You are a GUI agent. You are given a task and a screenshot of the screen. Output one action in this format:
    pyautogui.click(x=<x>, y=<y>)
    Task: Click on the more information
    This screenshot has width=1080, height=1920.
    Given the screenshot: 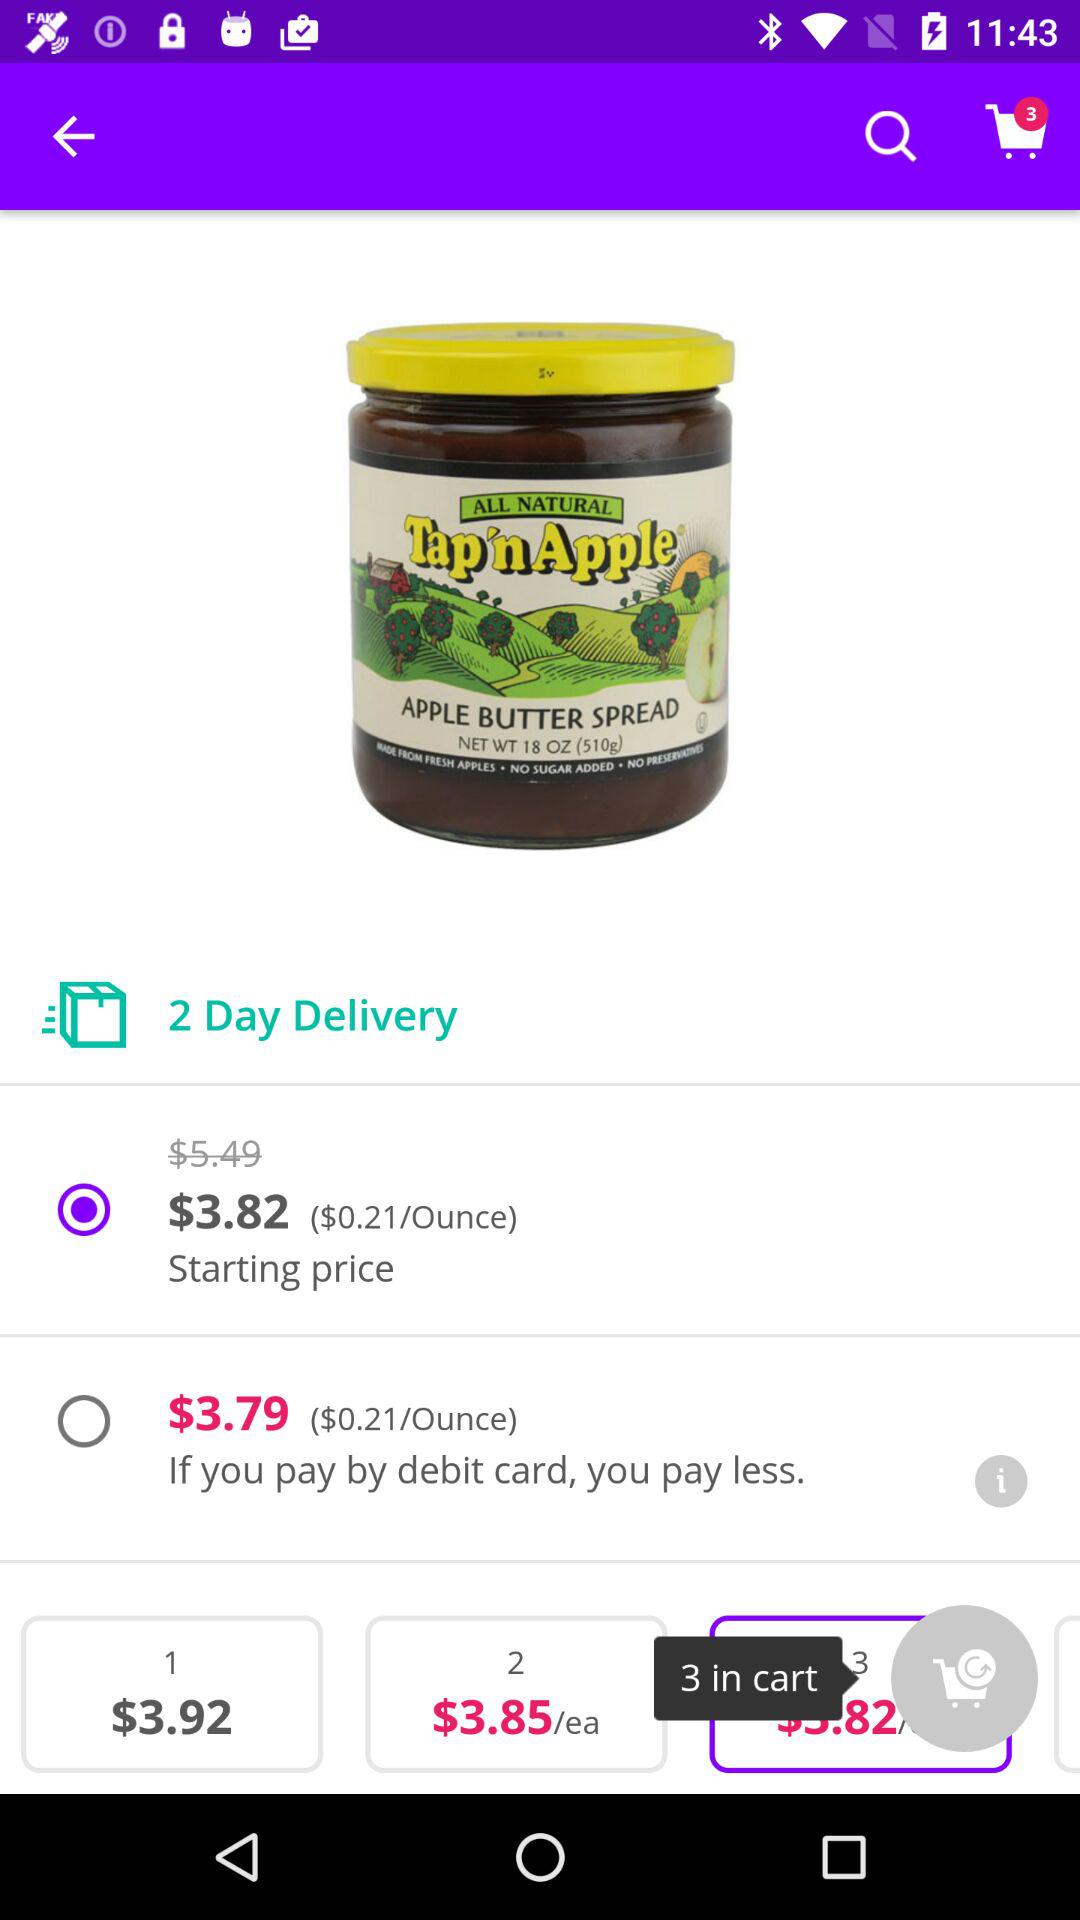 What is the action you would take?
    pyautogui.click(x=1001, y=1481)
    